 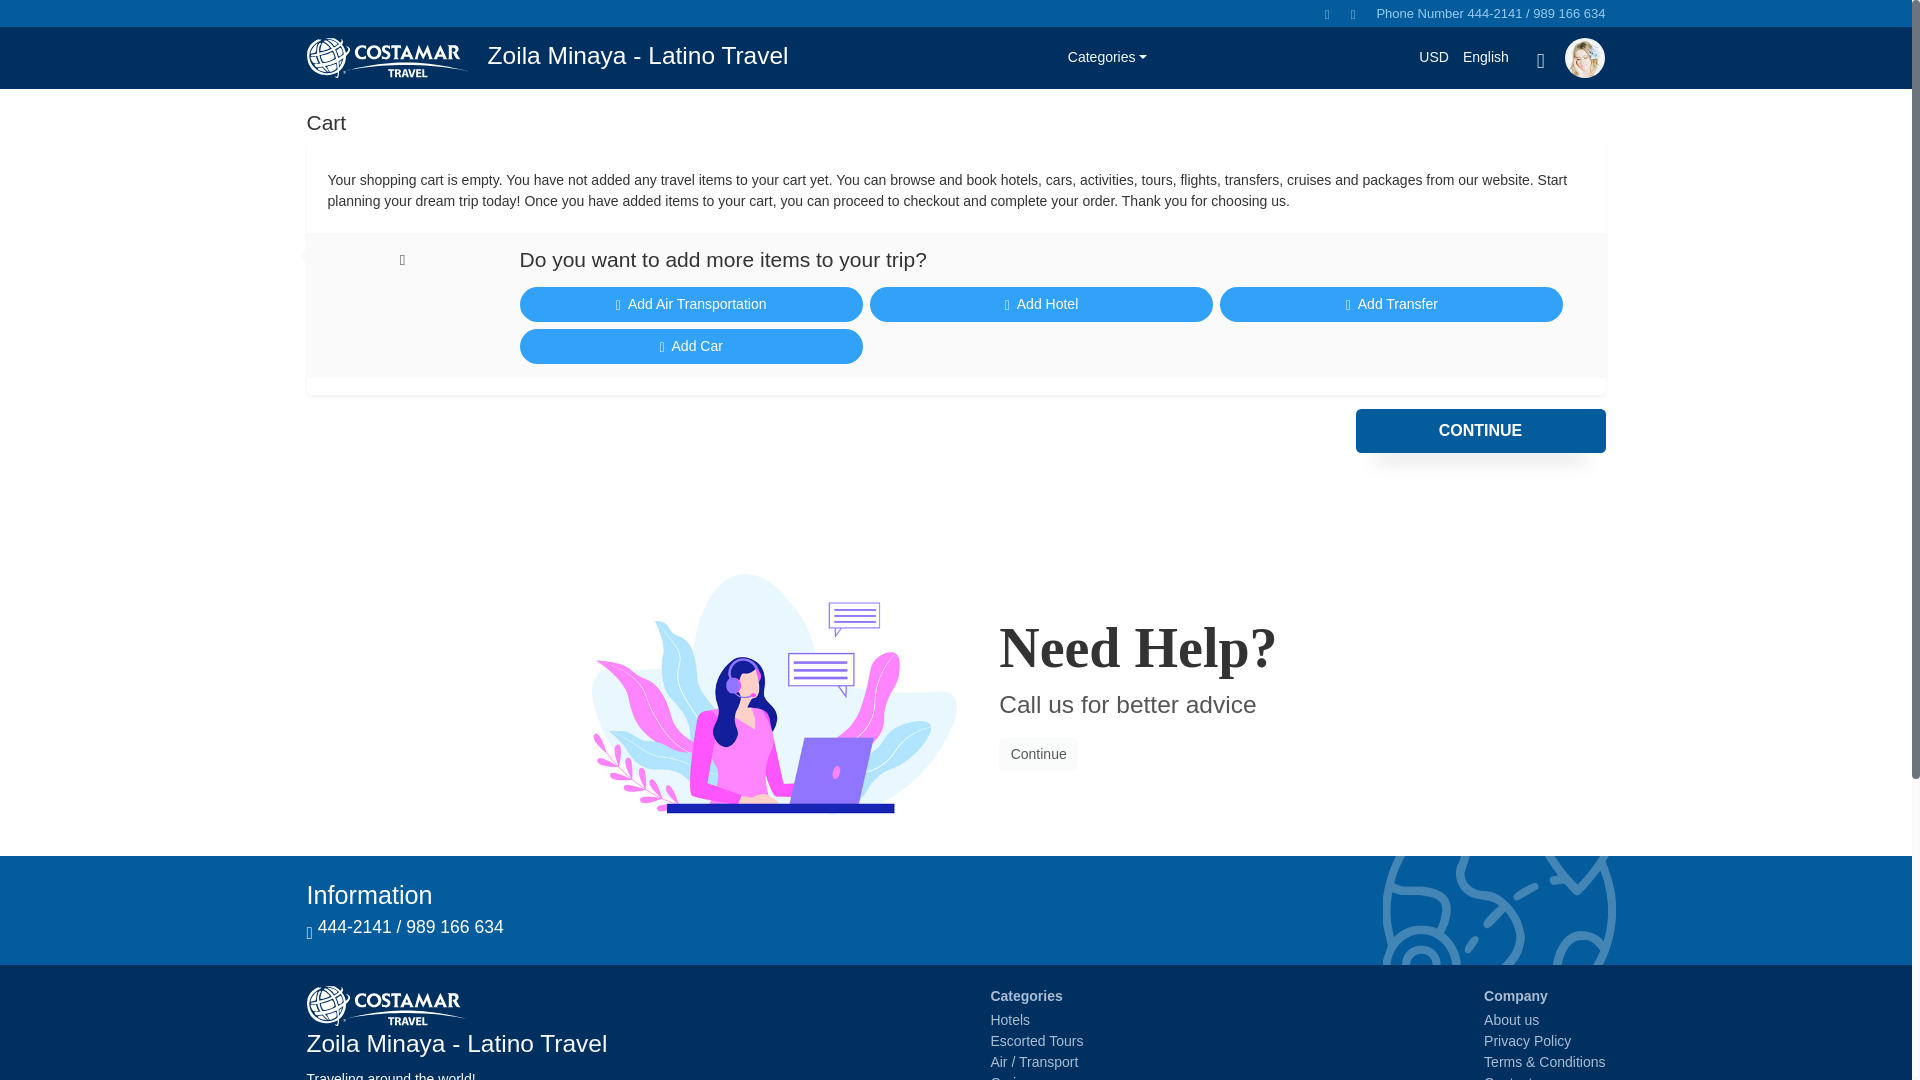 What do you see at coordinates (1486, 56) in the screenshot?
I see `English` at bounding box center [1486, 56].